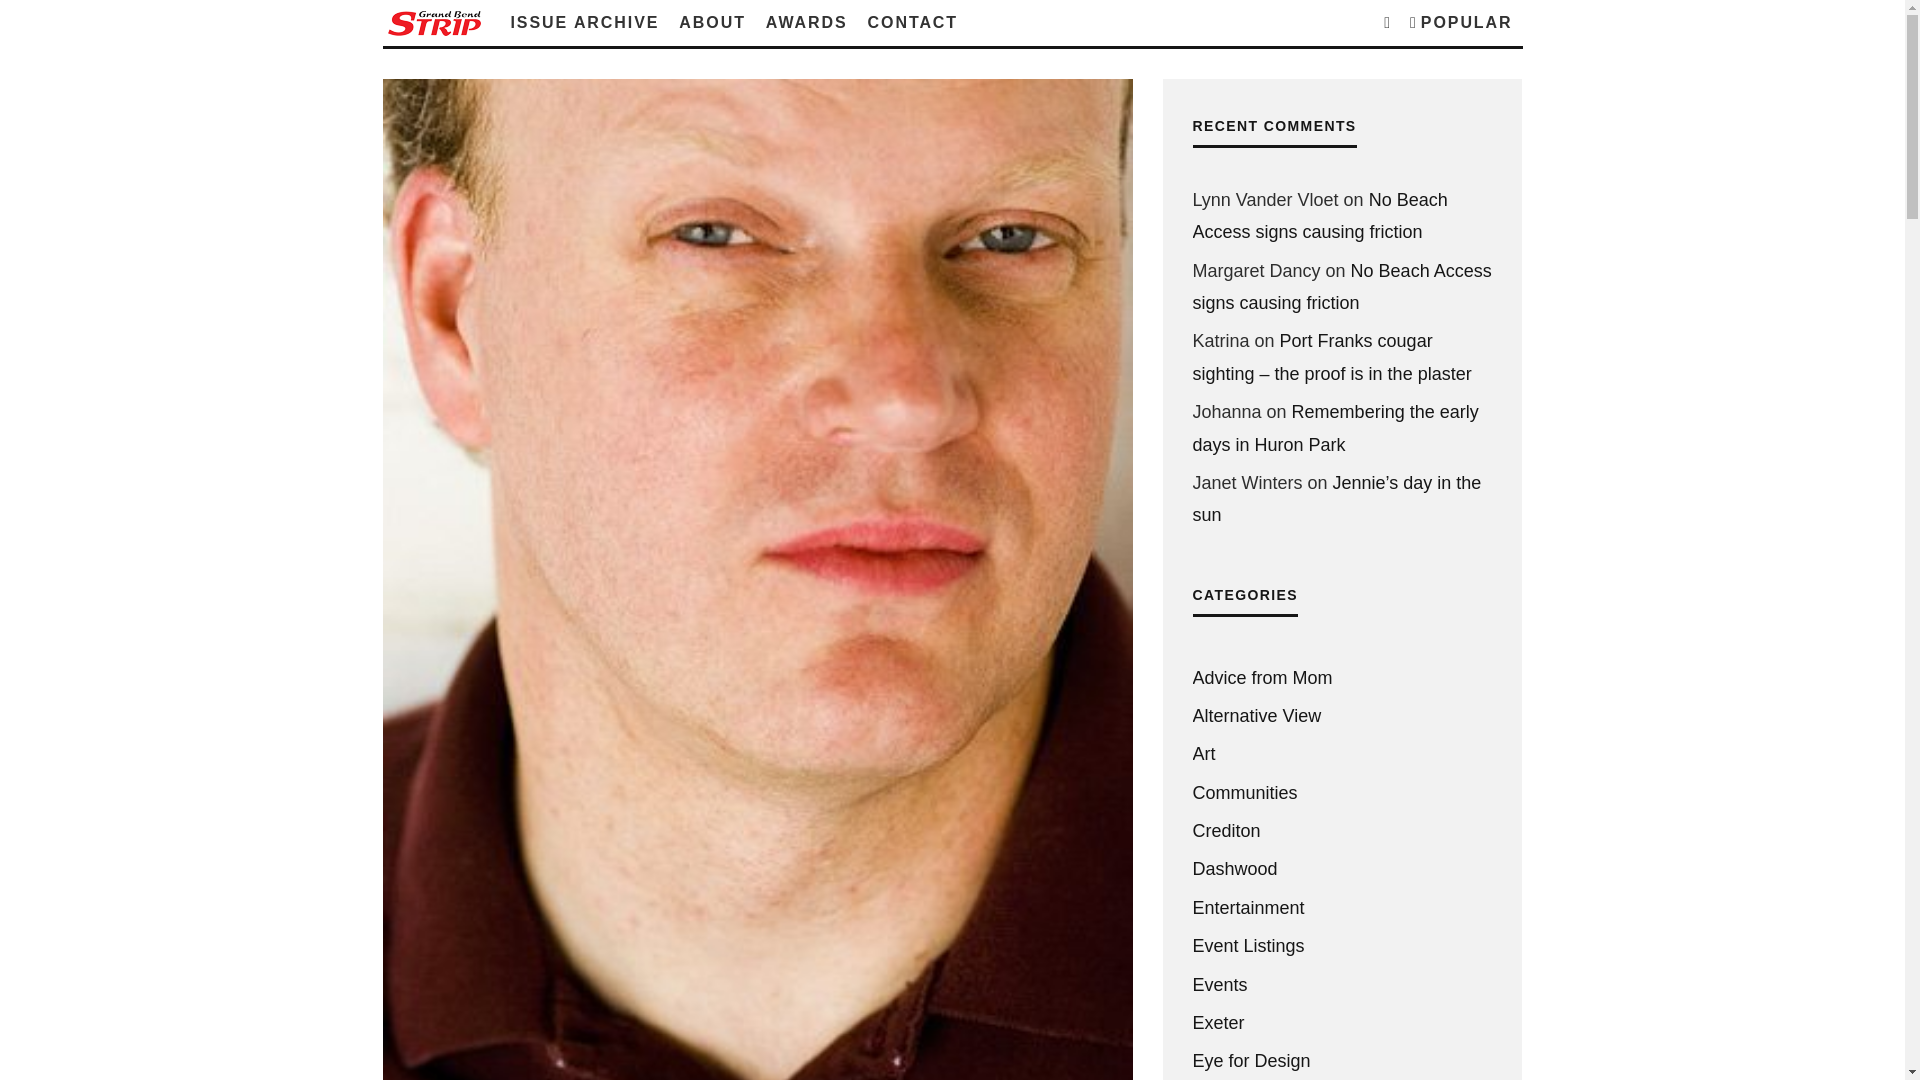 The image size is (1920, 1080). Describe the element at coordinates (584, 23) in the screenshot. I see `ISSUE ARCHIVE` at that location.